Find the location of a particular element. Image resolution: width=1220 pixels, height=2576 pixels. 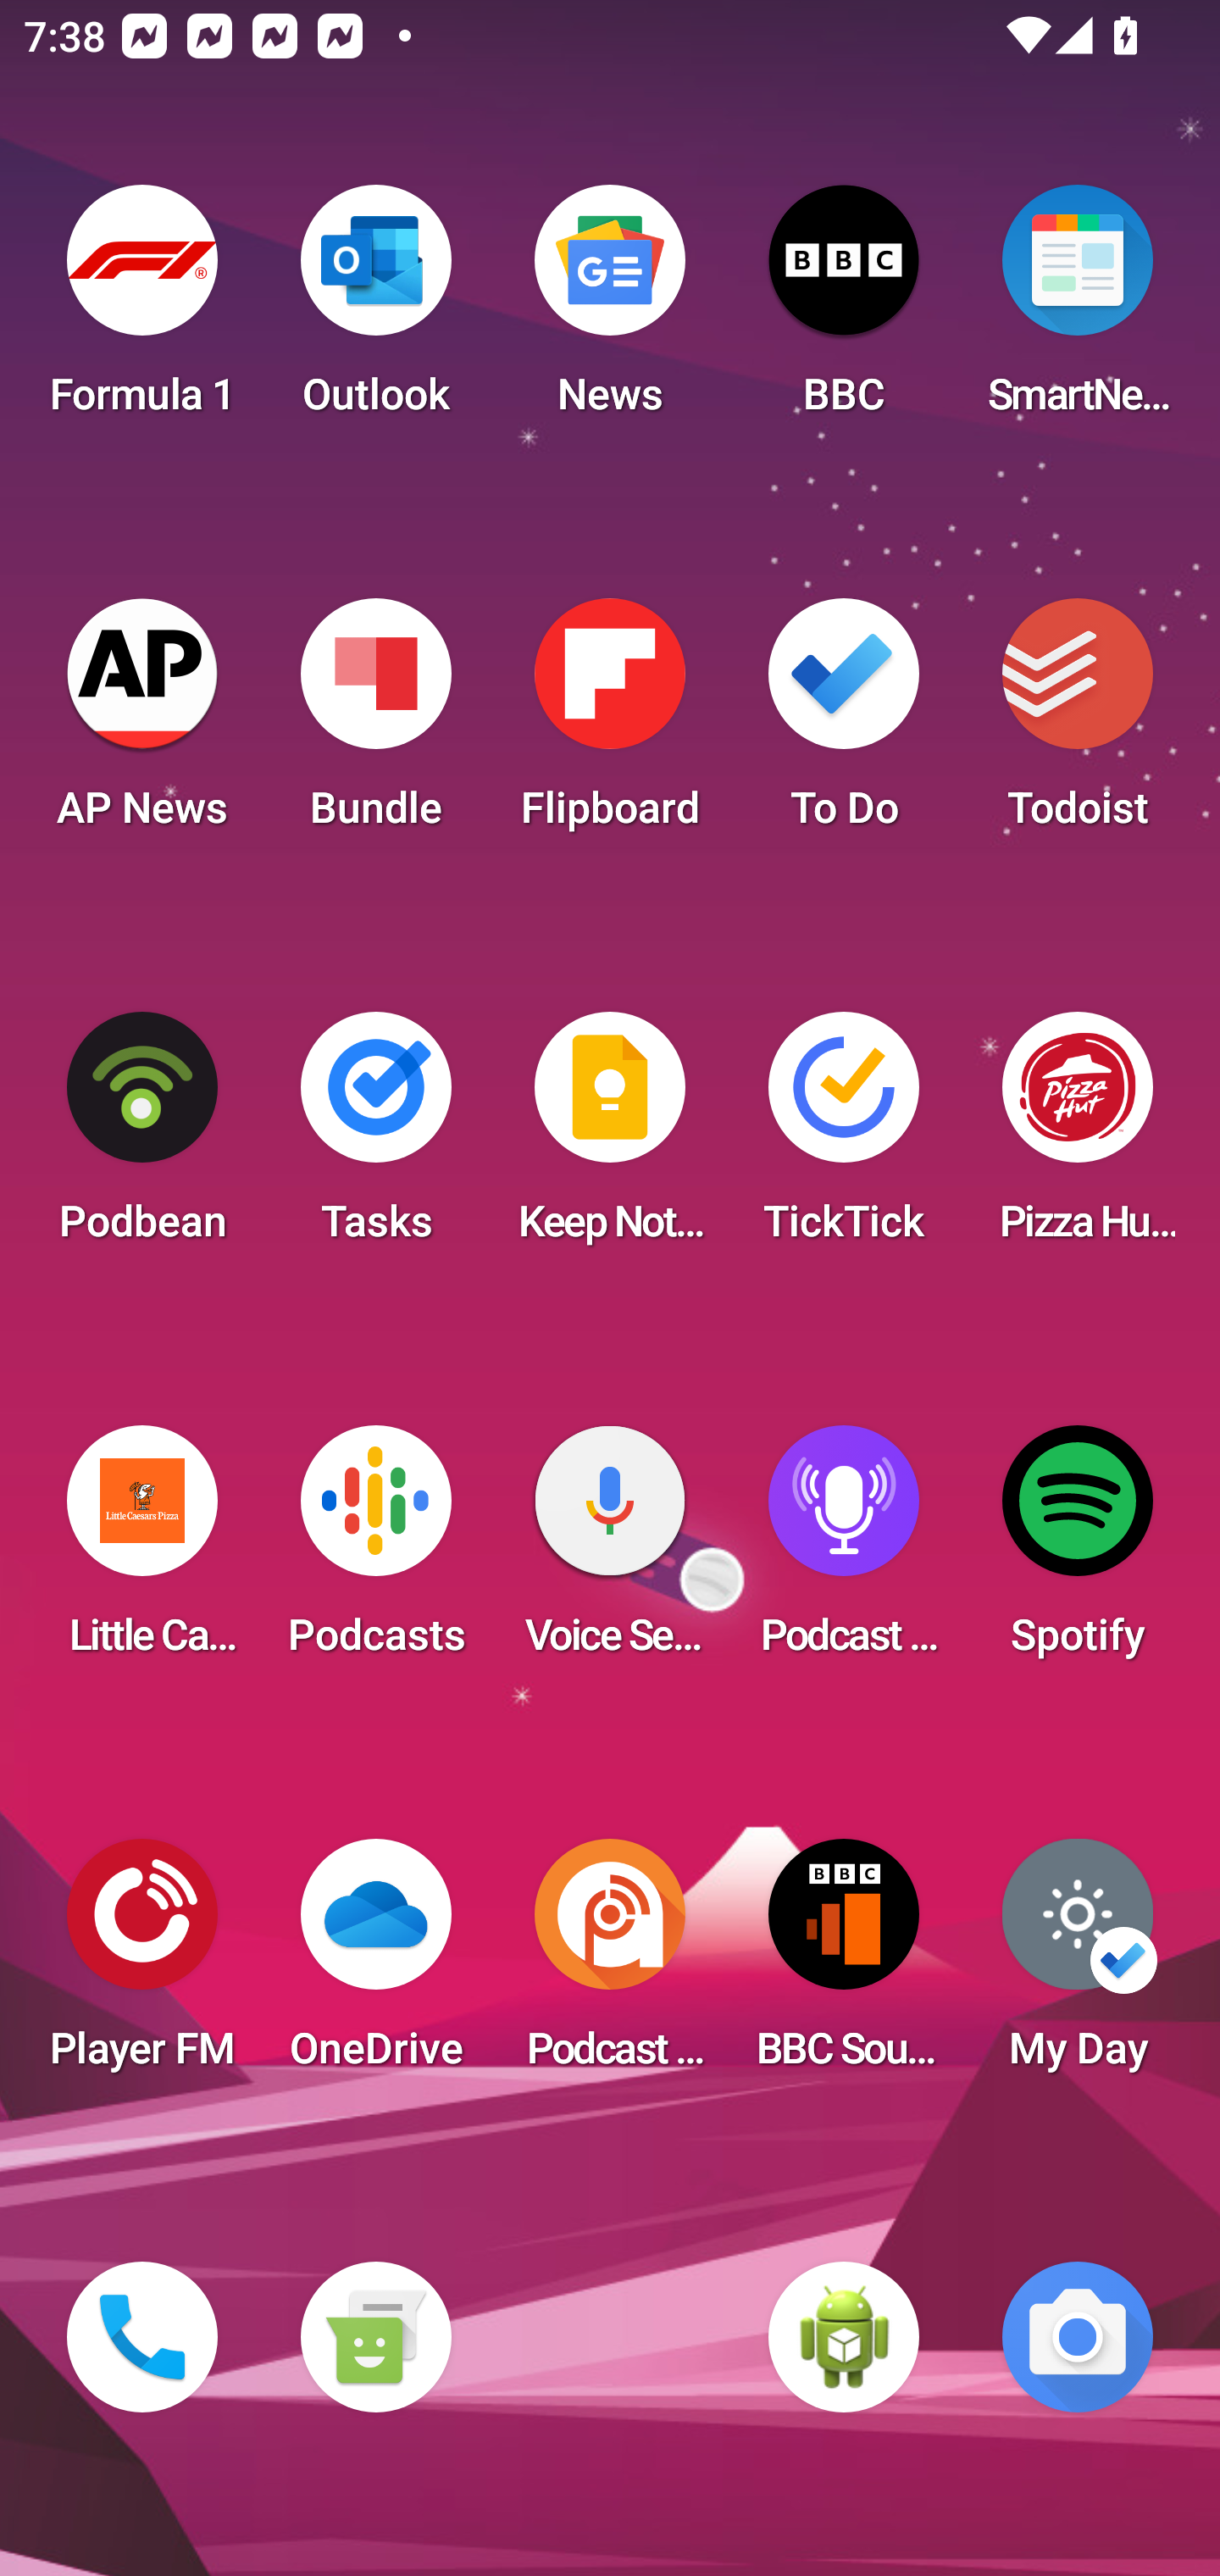

Little Caesars Pizza is located at coordinates (142, 1551).